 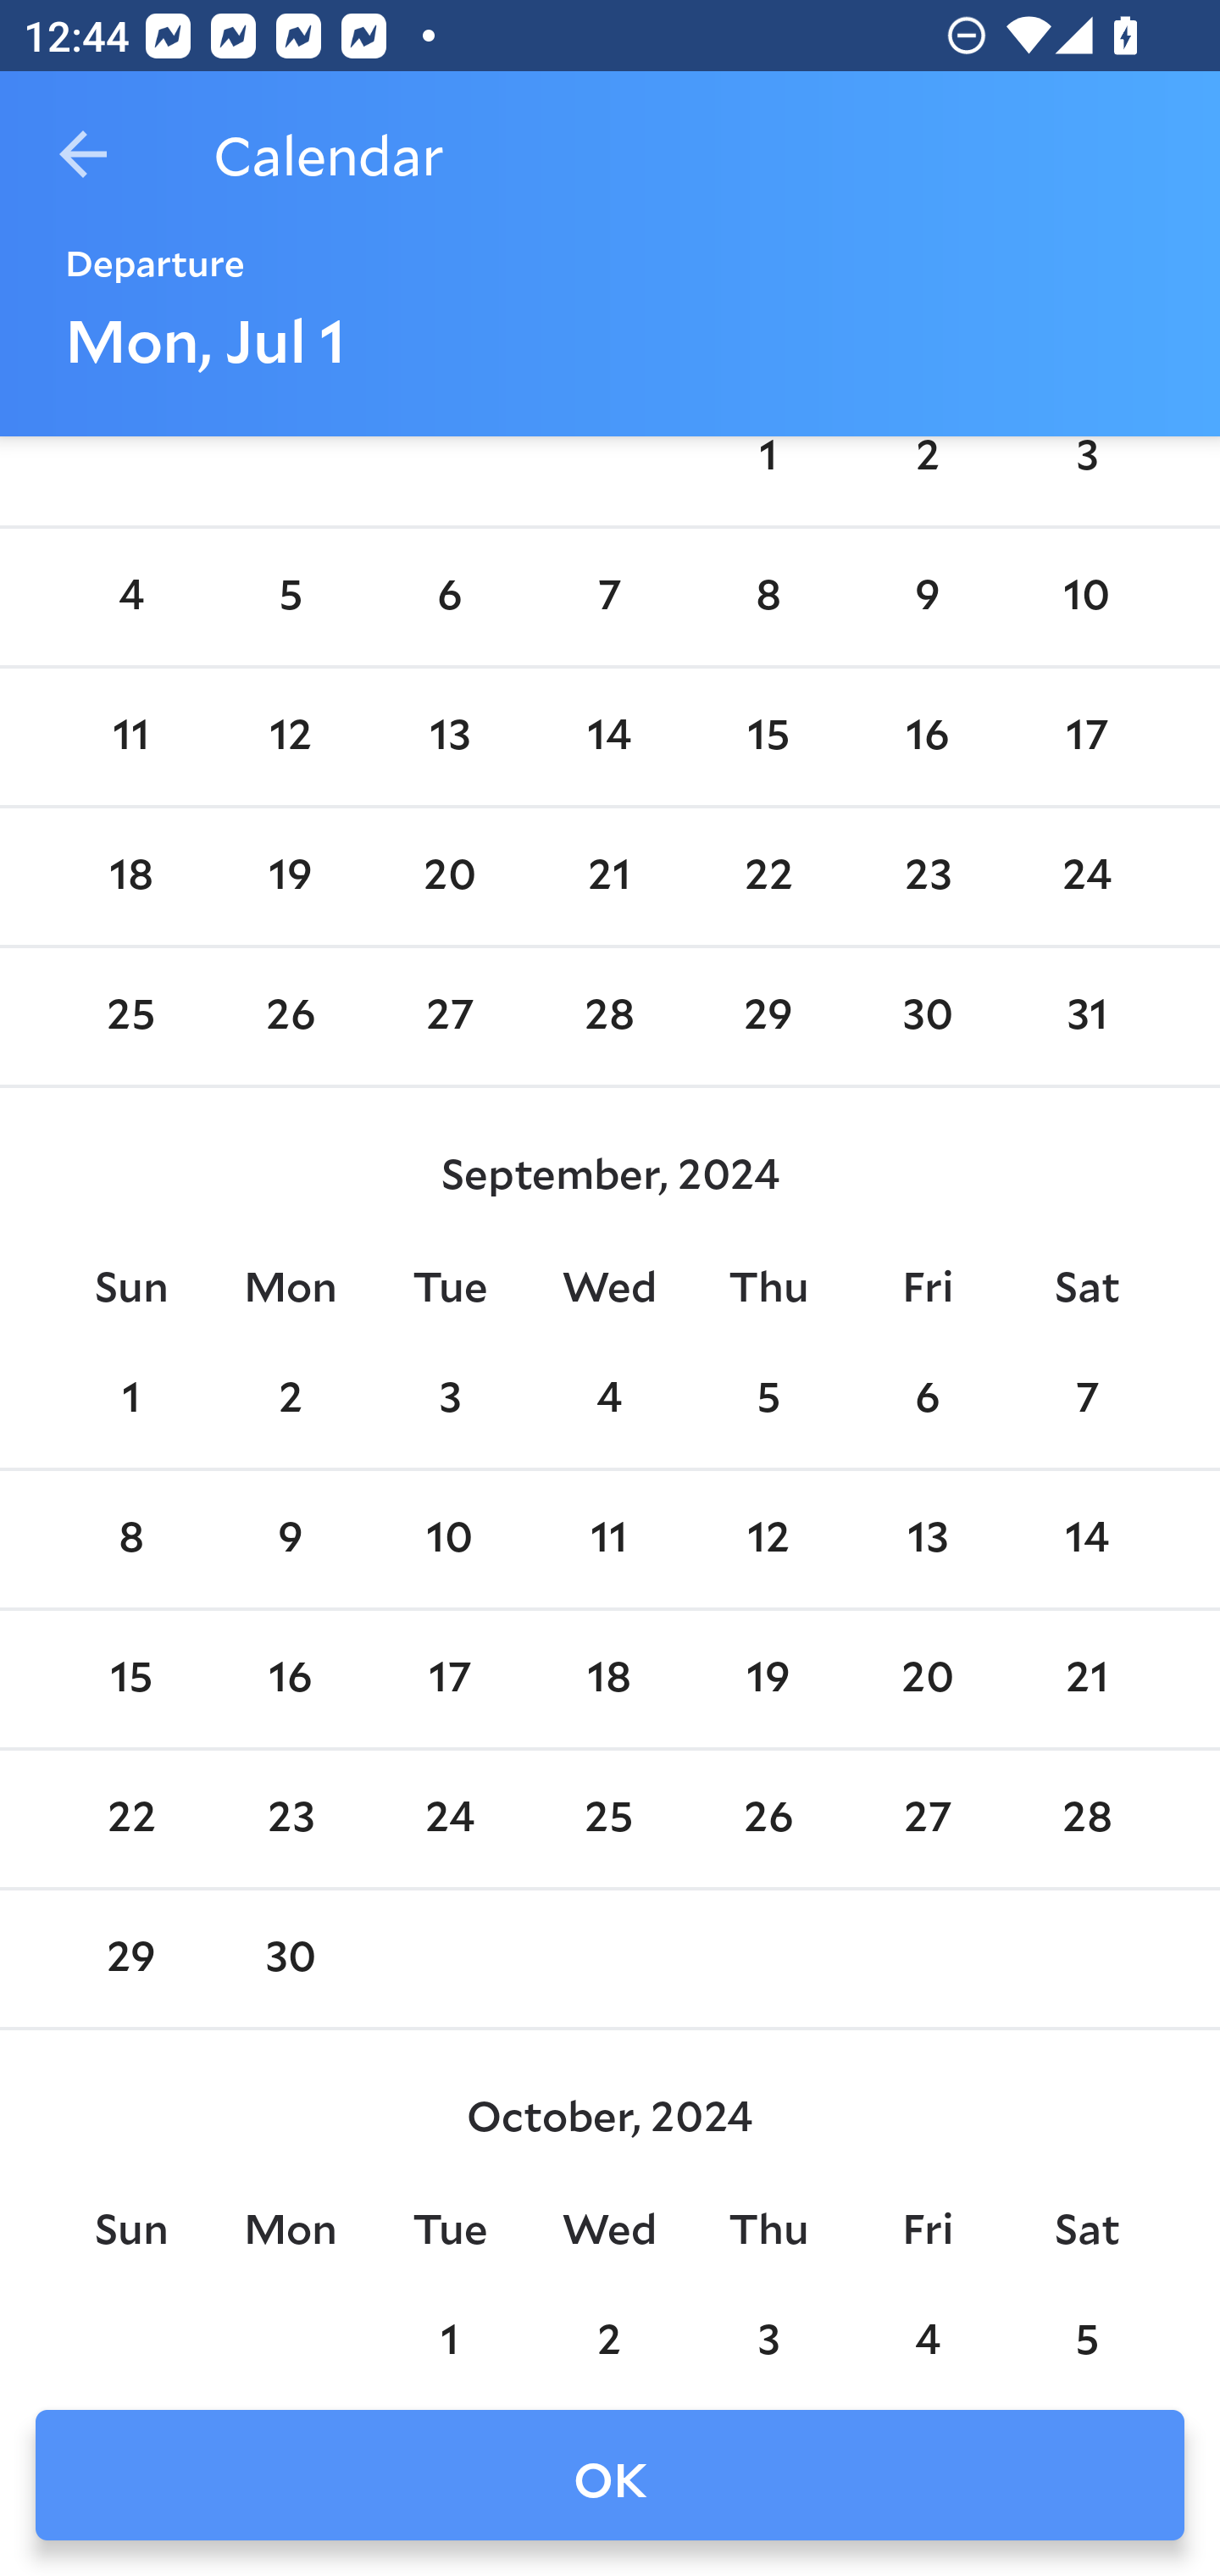 What do you see at coordinates (768, 1398) in the screenshot?
I see `5` at bounding box center [768, 1398].